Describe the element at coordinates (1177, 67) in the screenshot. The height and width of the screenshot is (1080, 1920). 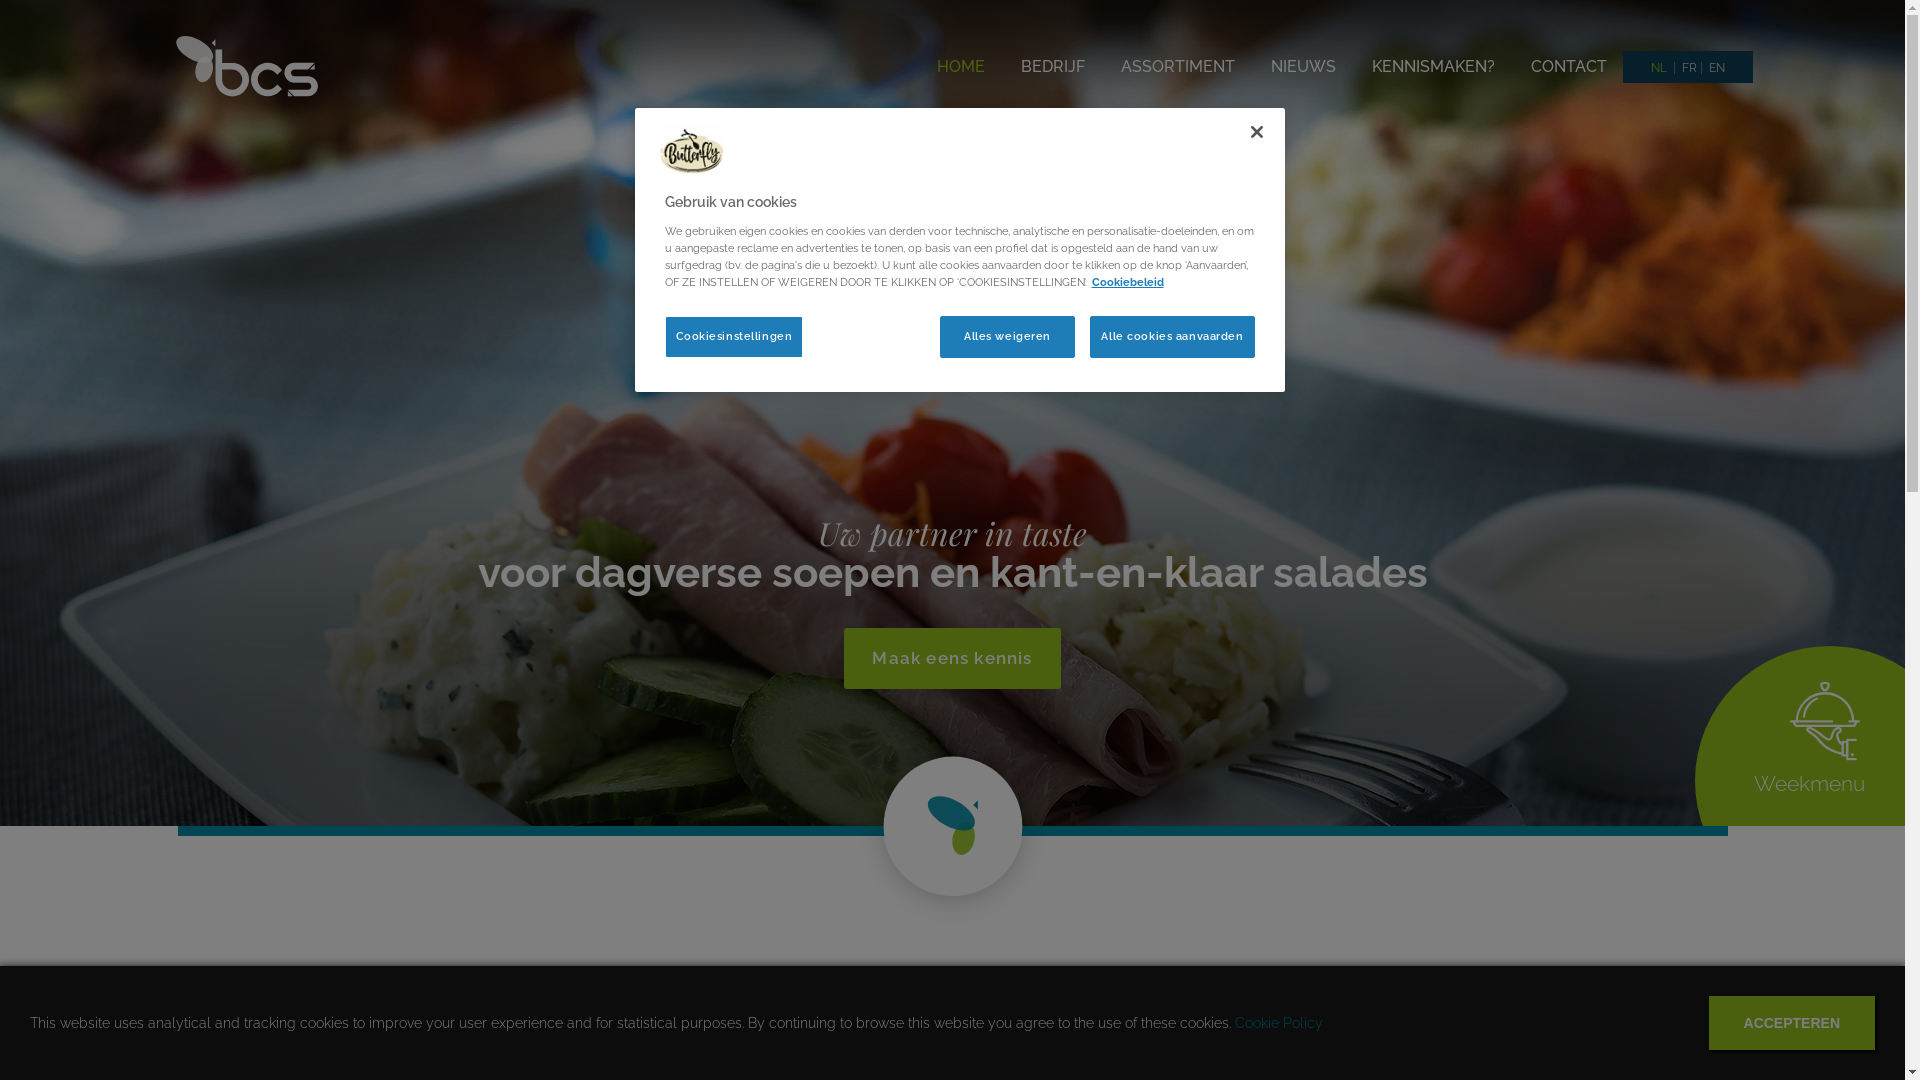
I see `ASSORTIMENT` at that location.